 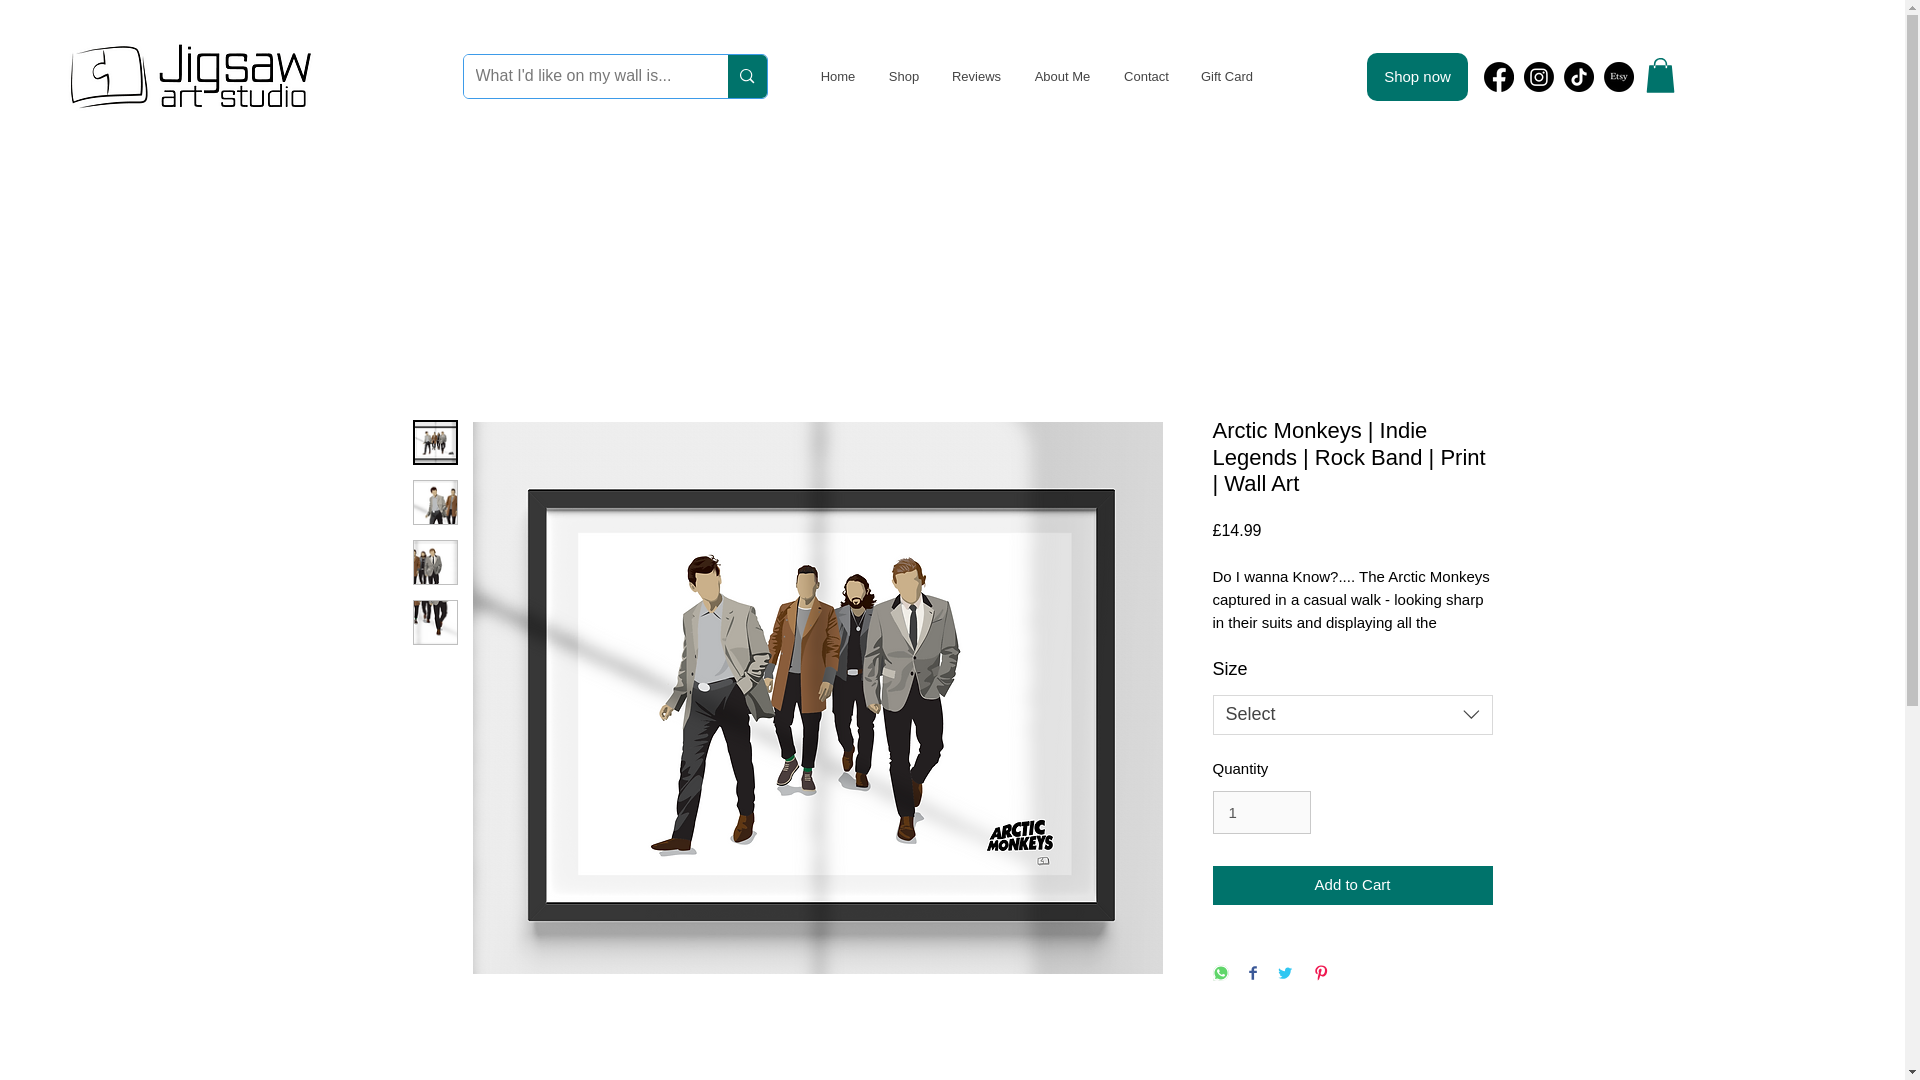 I want to click on Select, so click(x=1351, y=715).